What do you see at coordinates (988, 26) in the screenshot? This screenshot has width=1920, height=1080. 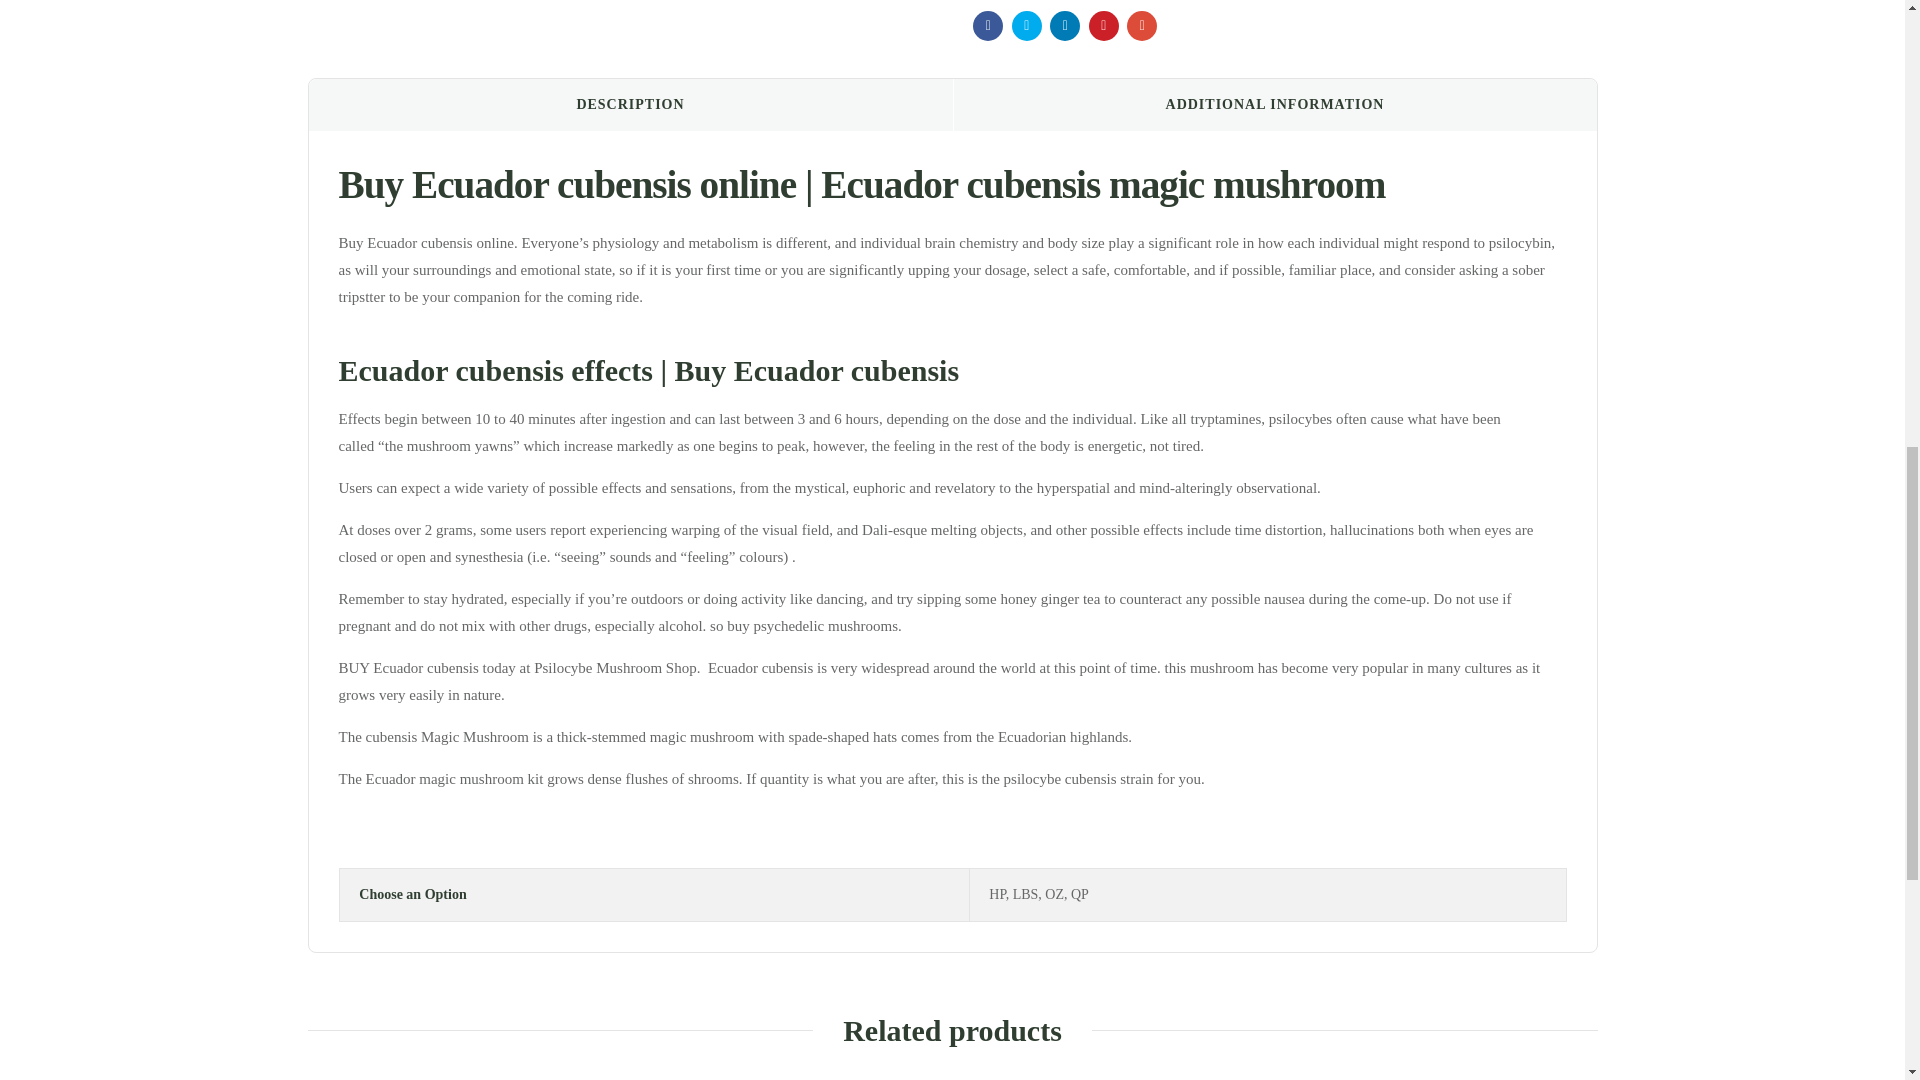 I see `Share on facebook` at bounding box center [988, 26].